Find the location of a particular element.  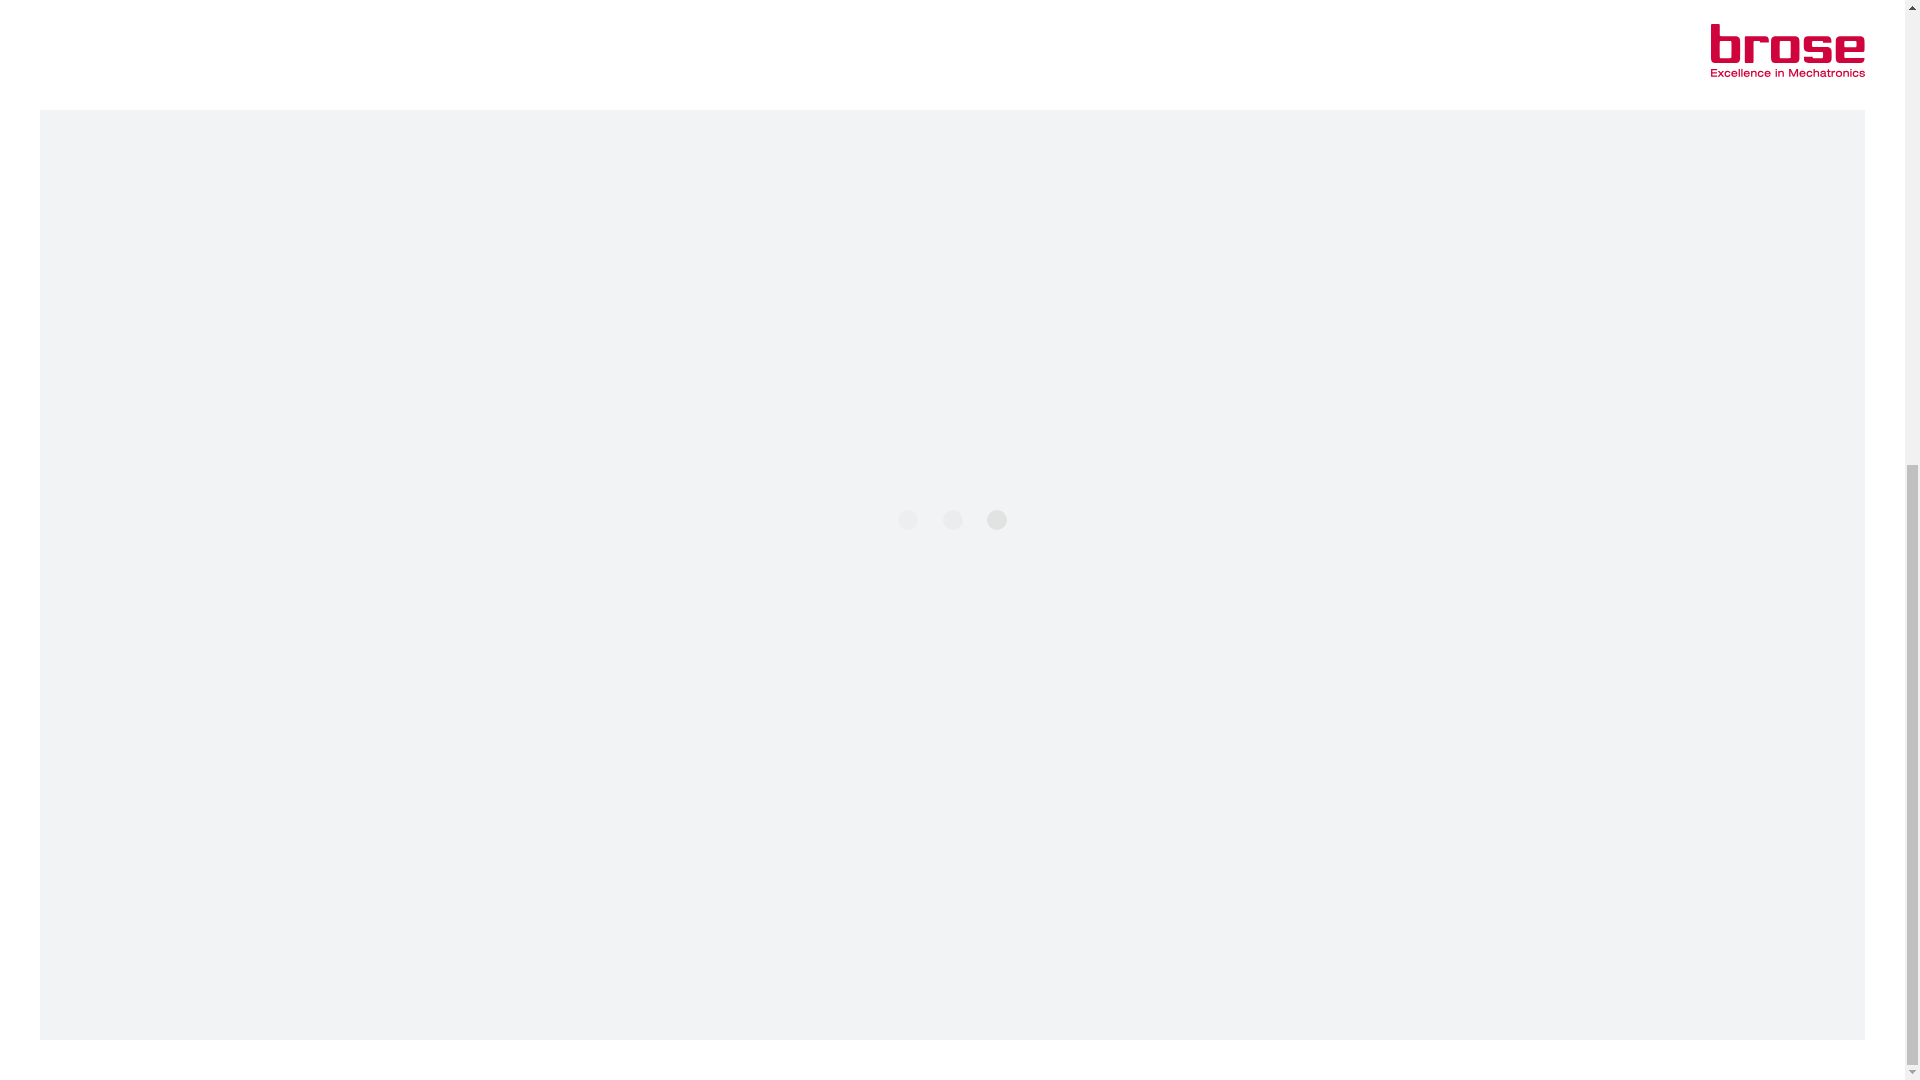

Xing is located at coordinates (1573, 1044).